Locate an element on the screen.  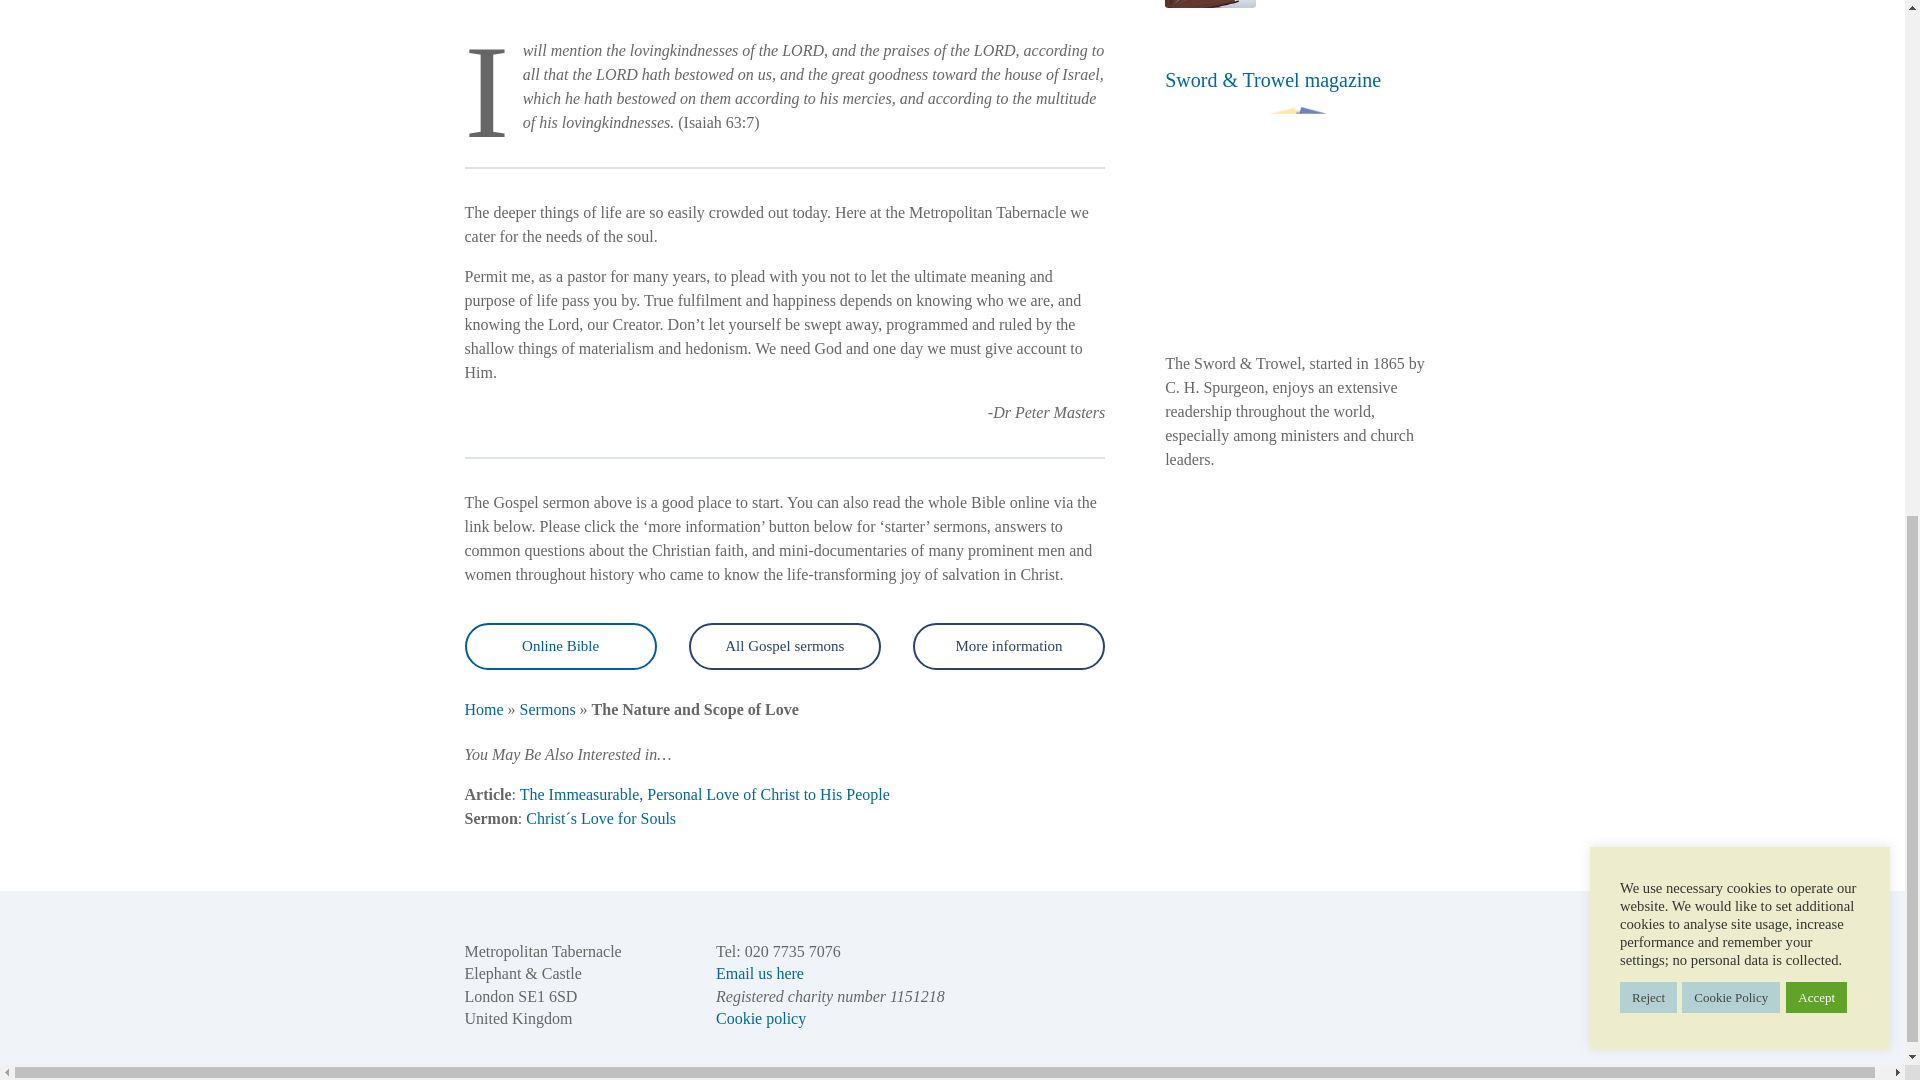
Home is located at coordinates (484, 709).